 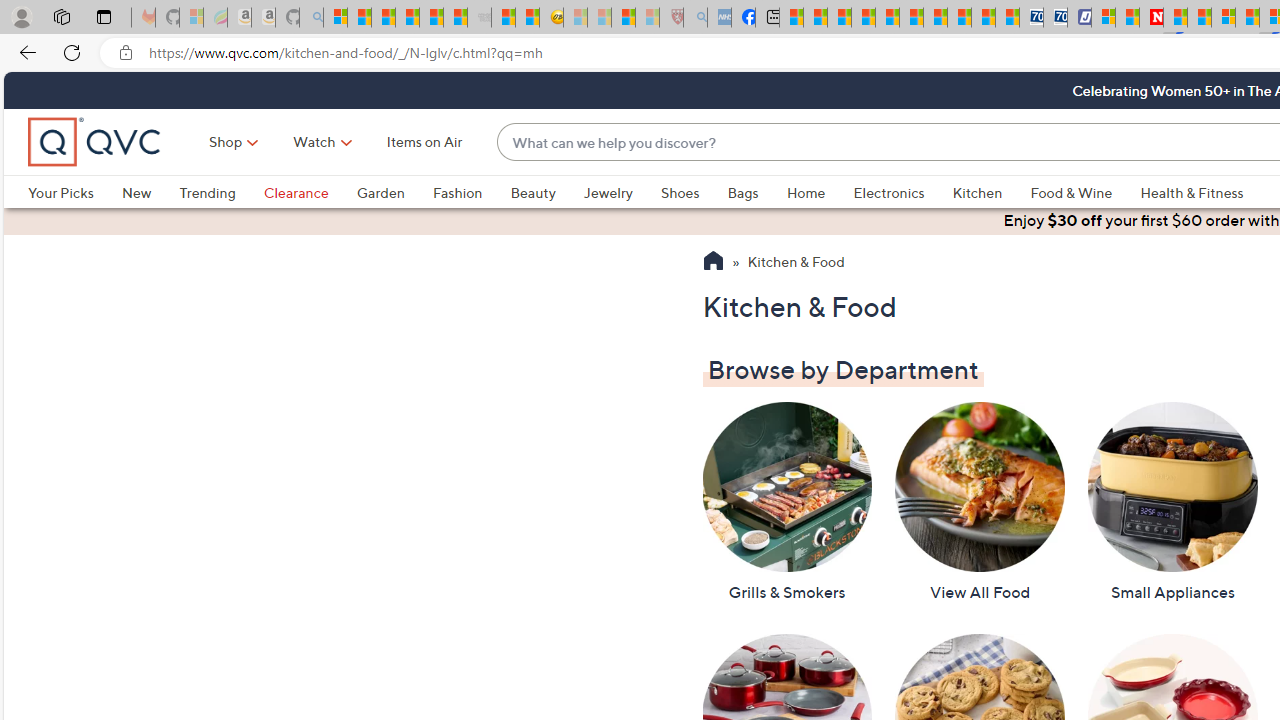 I want to click on Your Picks, so click(x=60, y=192).